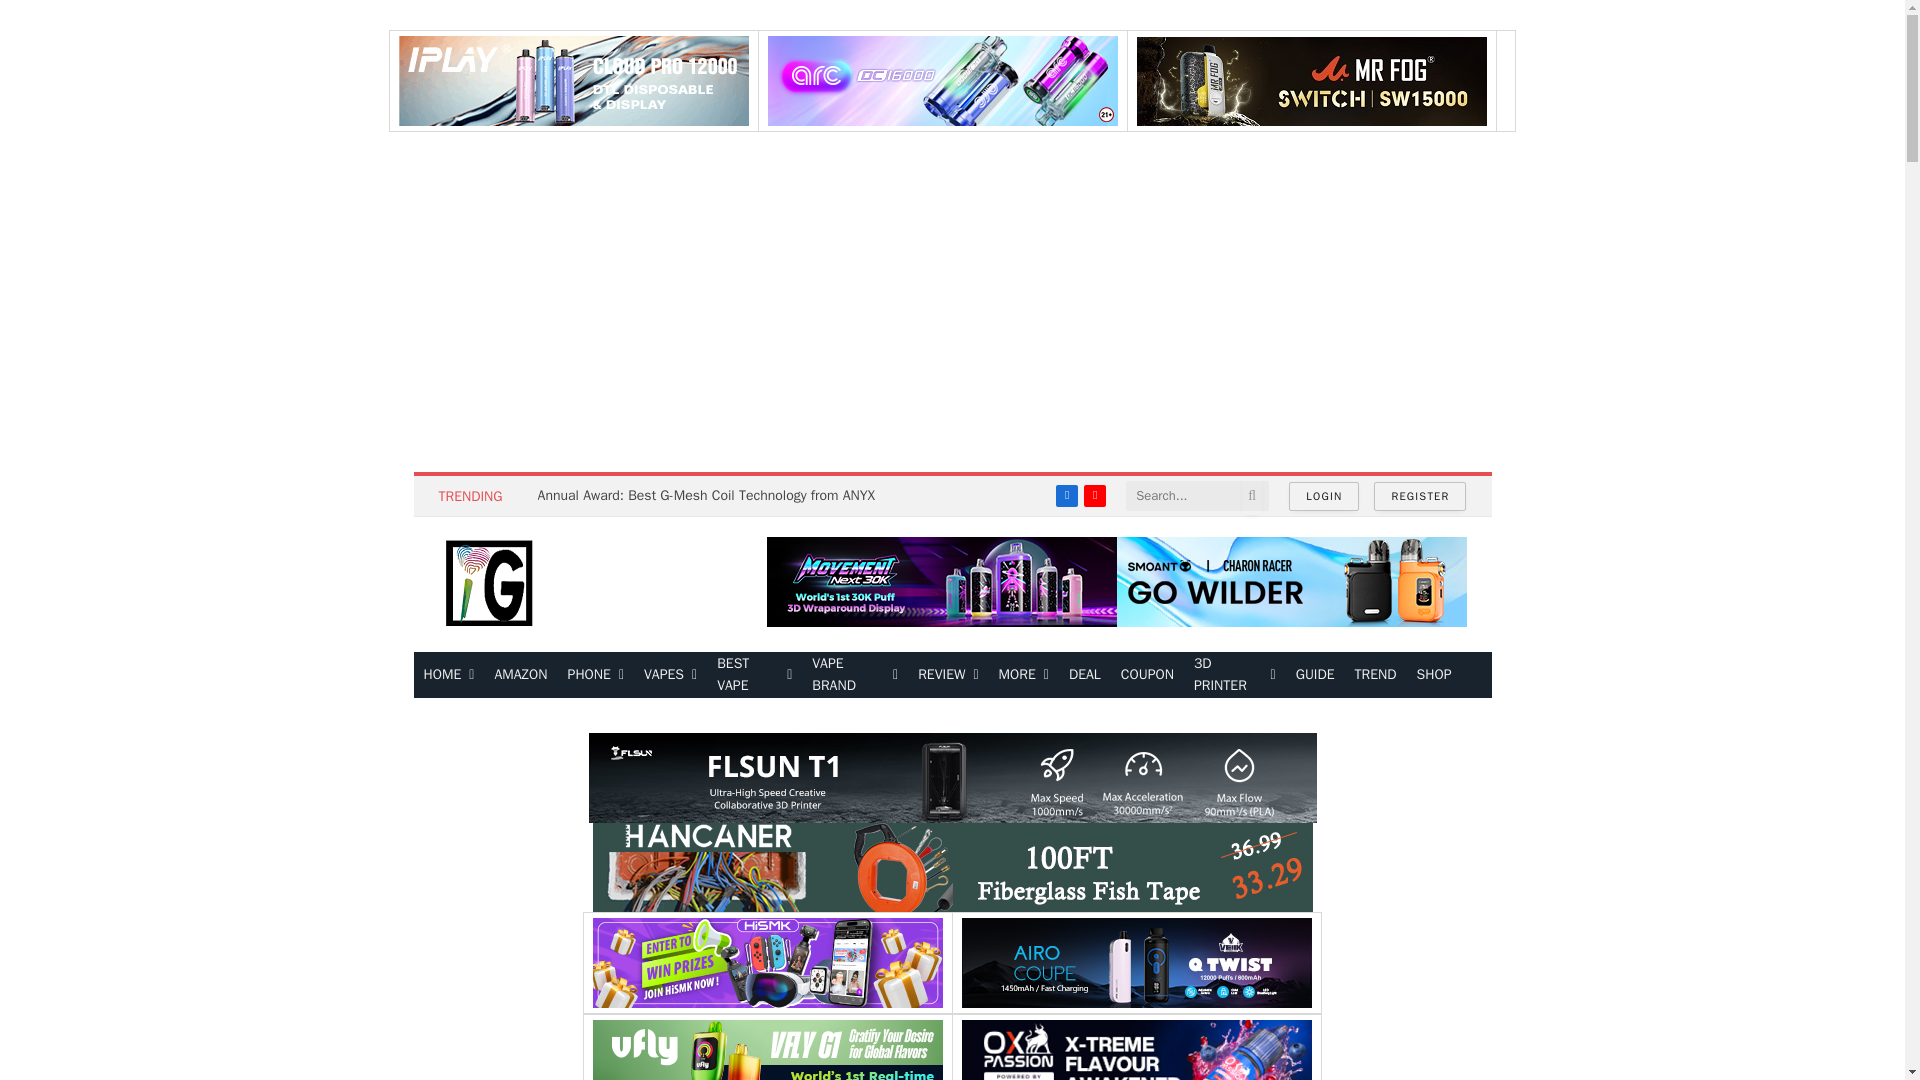  What do you see at coordinates (596, 674) in the screenshot?
I see `PHONE` at bounding box center [596, 674].